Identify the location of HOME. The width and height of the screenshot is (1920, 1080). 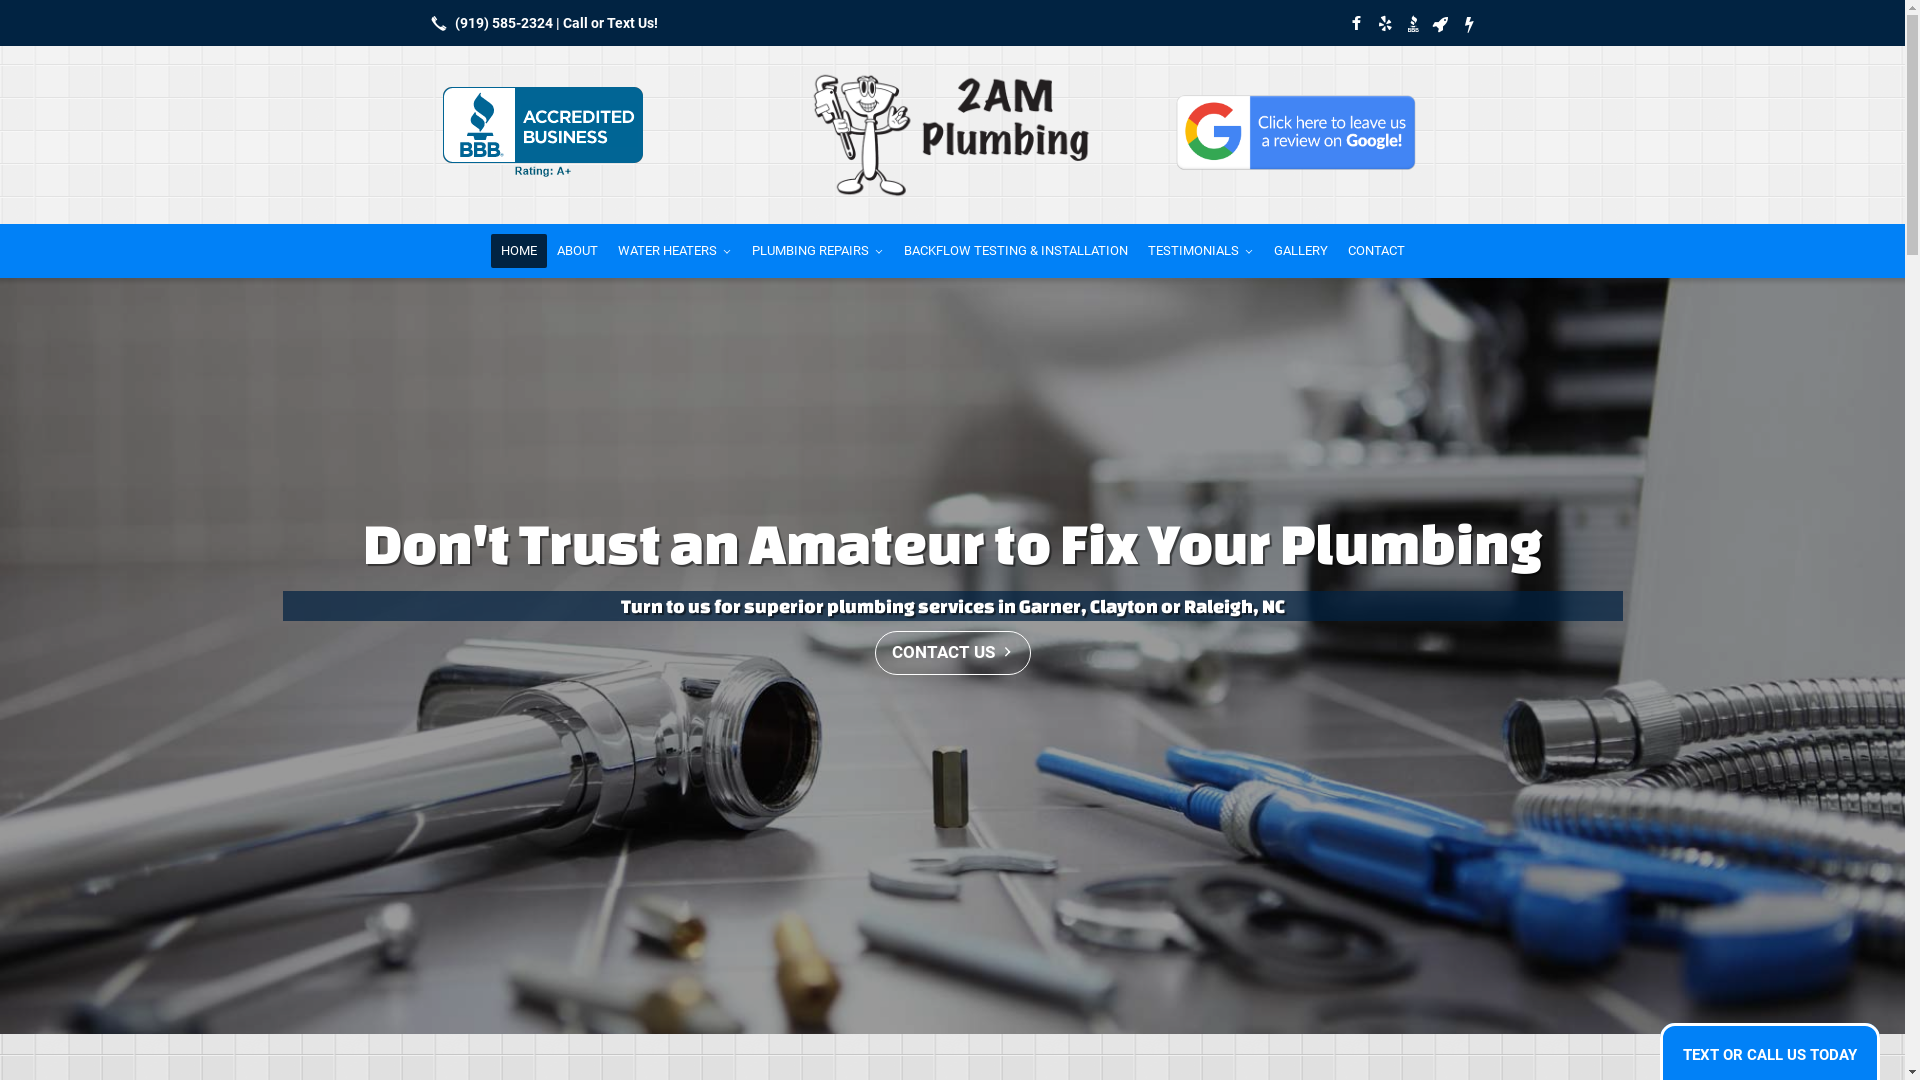
(518, 251).